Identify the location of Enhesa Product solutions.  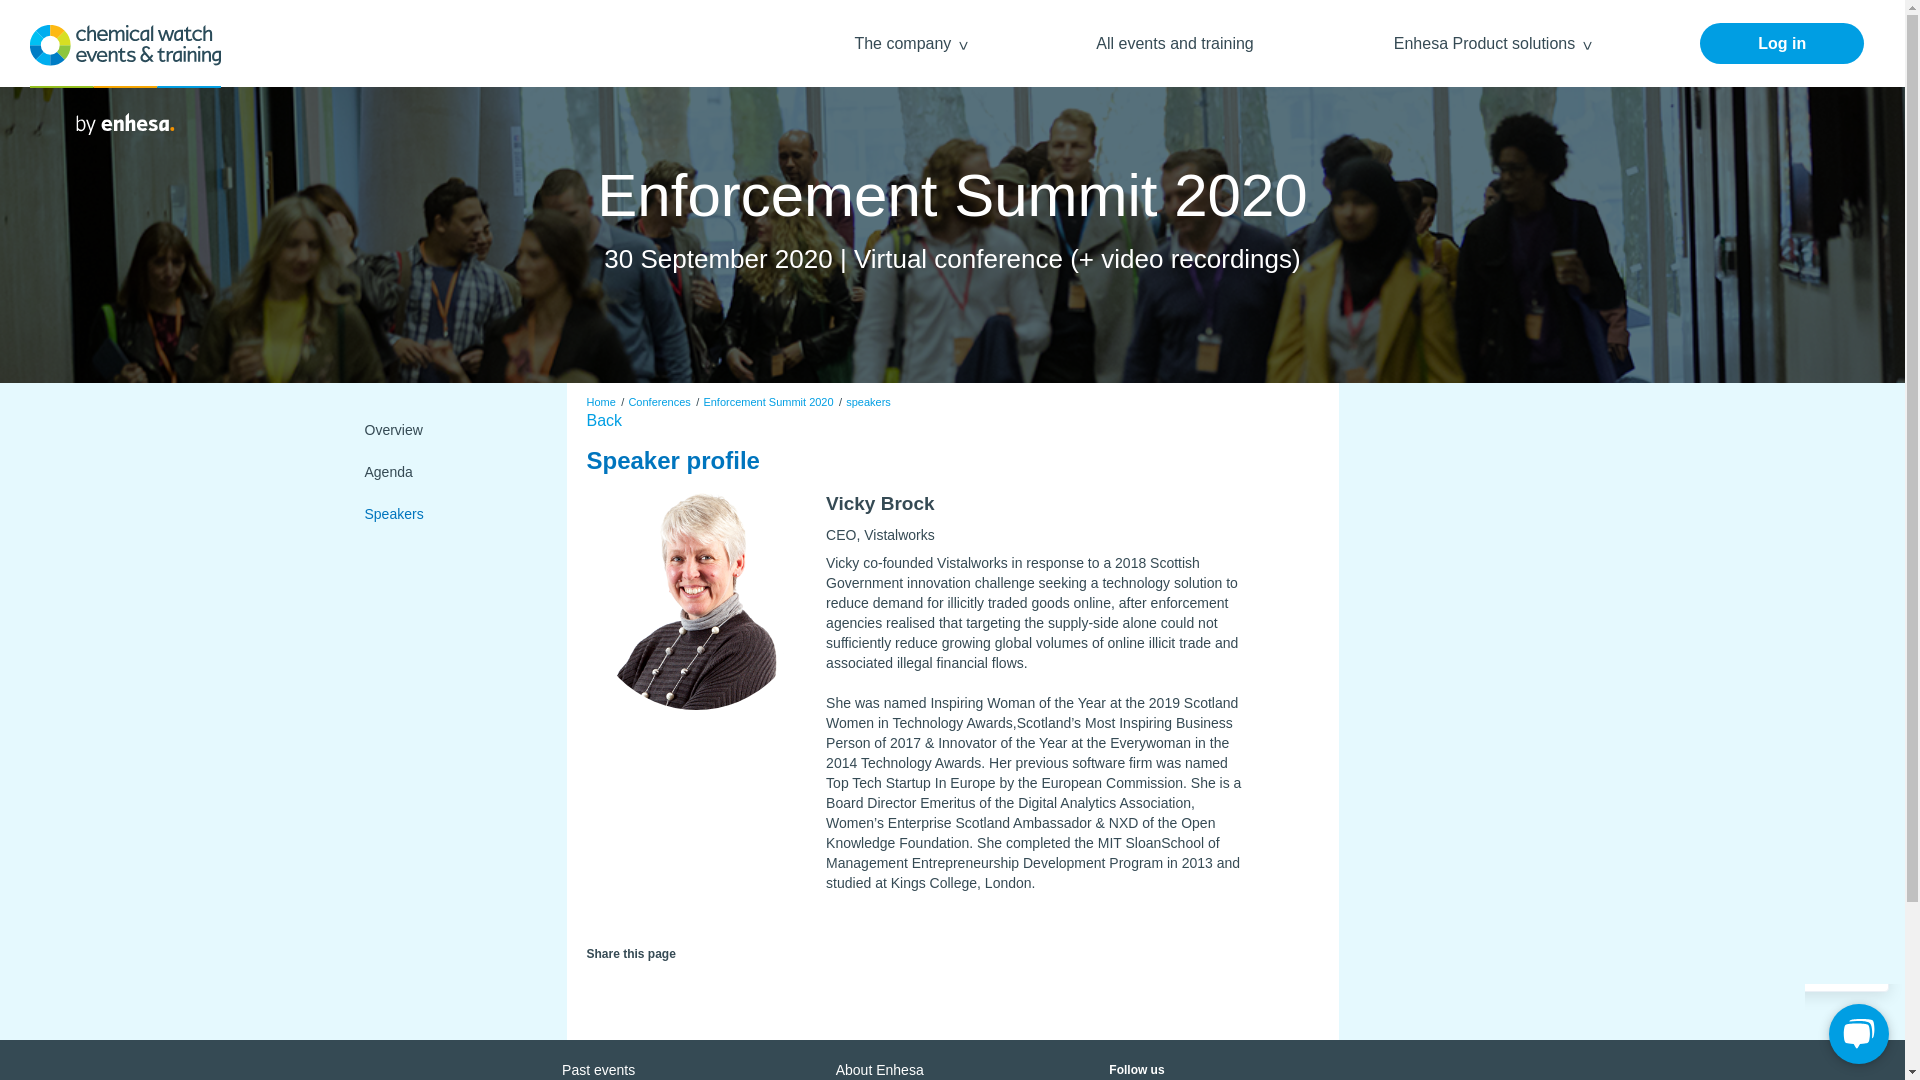
(1486, 42).